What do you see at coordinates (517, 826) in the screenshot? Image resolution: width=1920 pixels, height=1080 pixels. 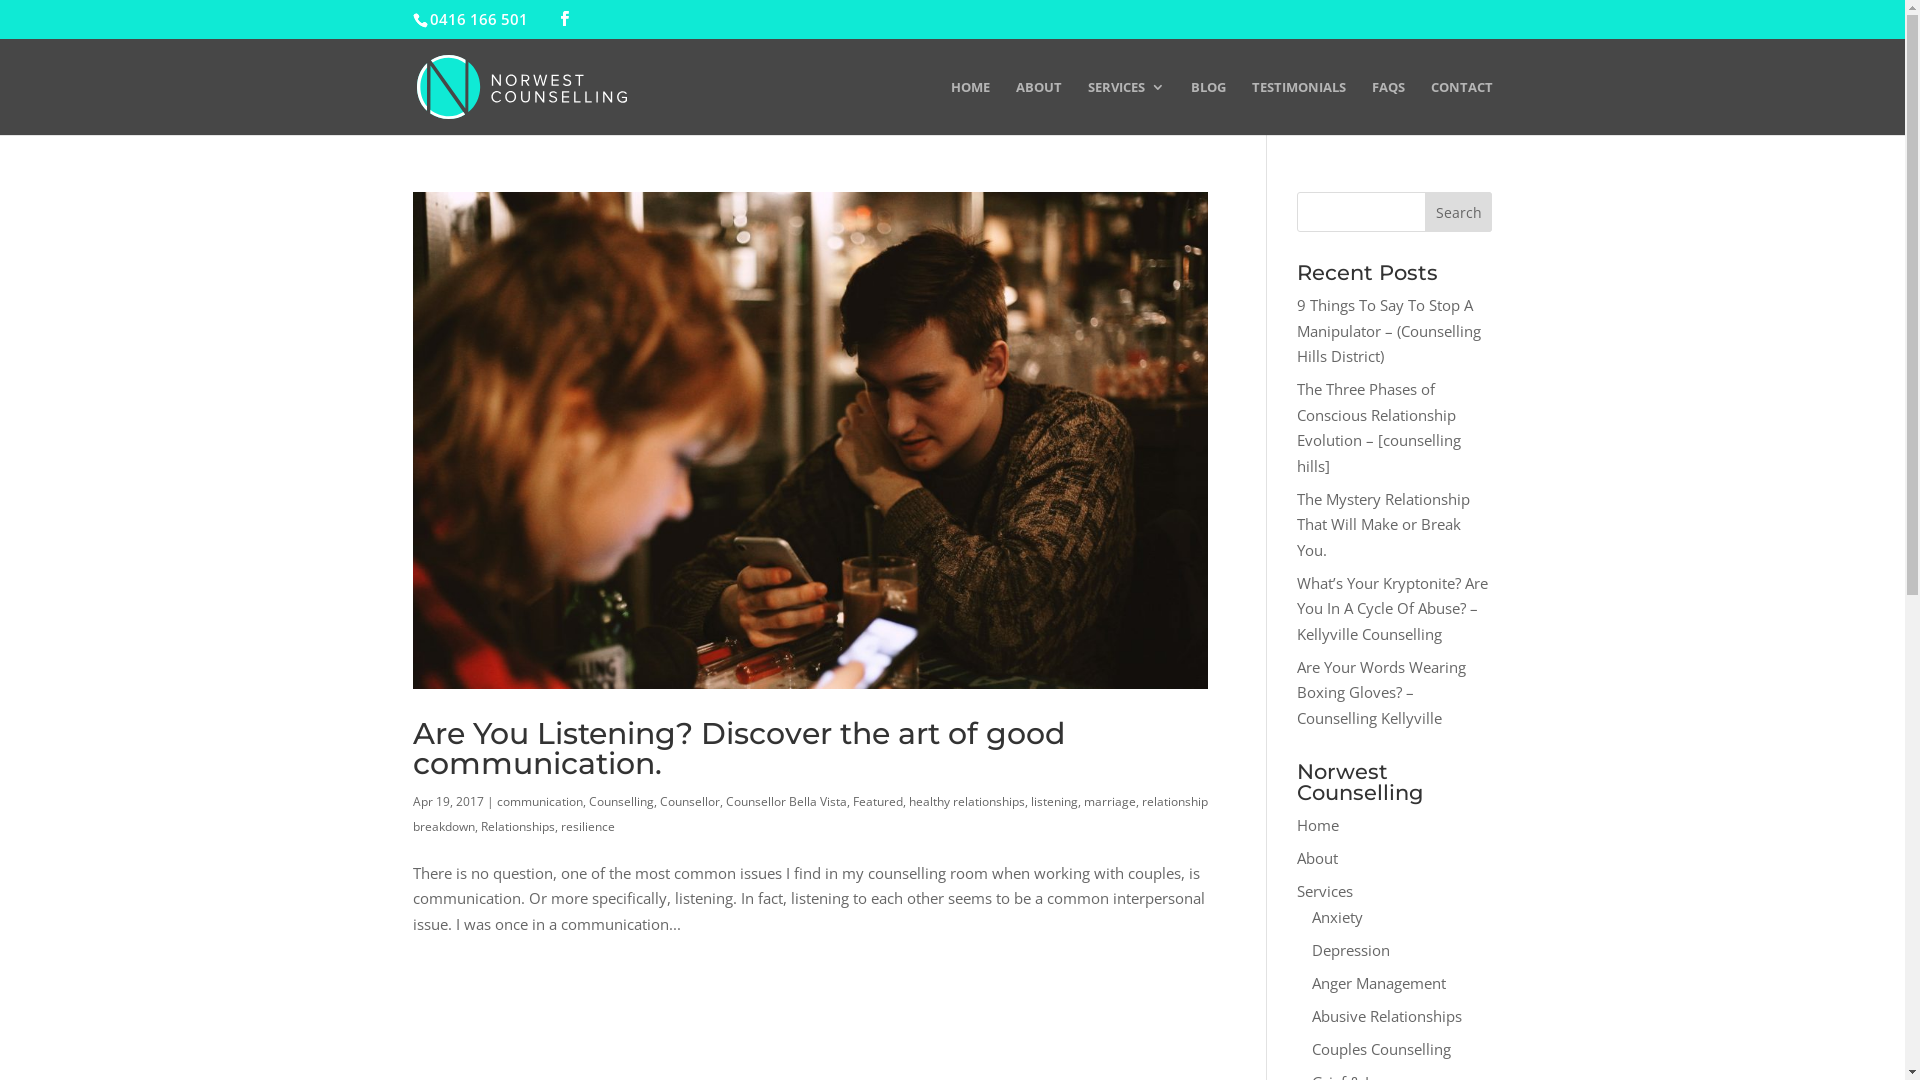 I see `Relationships` at bounding box center [517, 826].